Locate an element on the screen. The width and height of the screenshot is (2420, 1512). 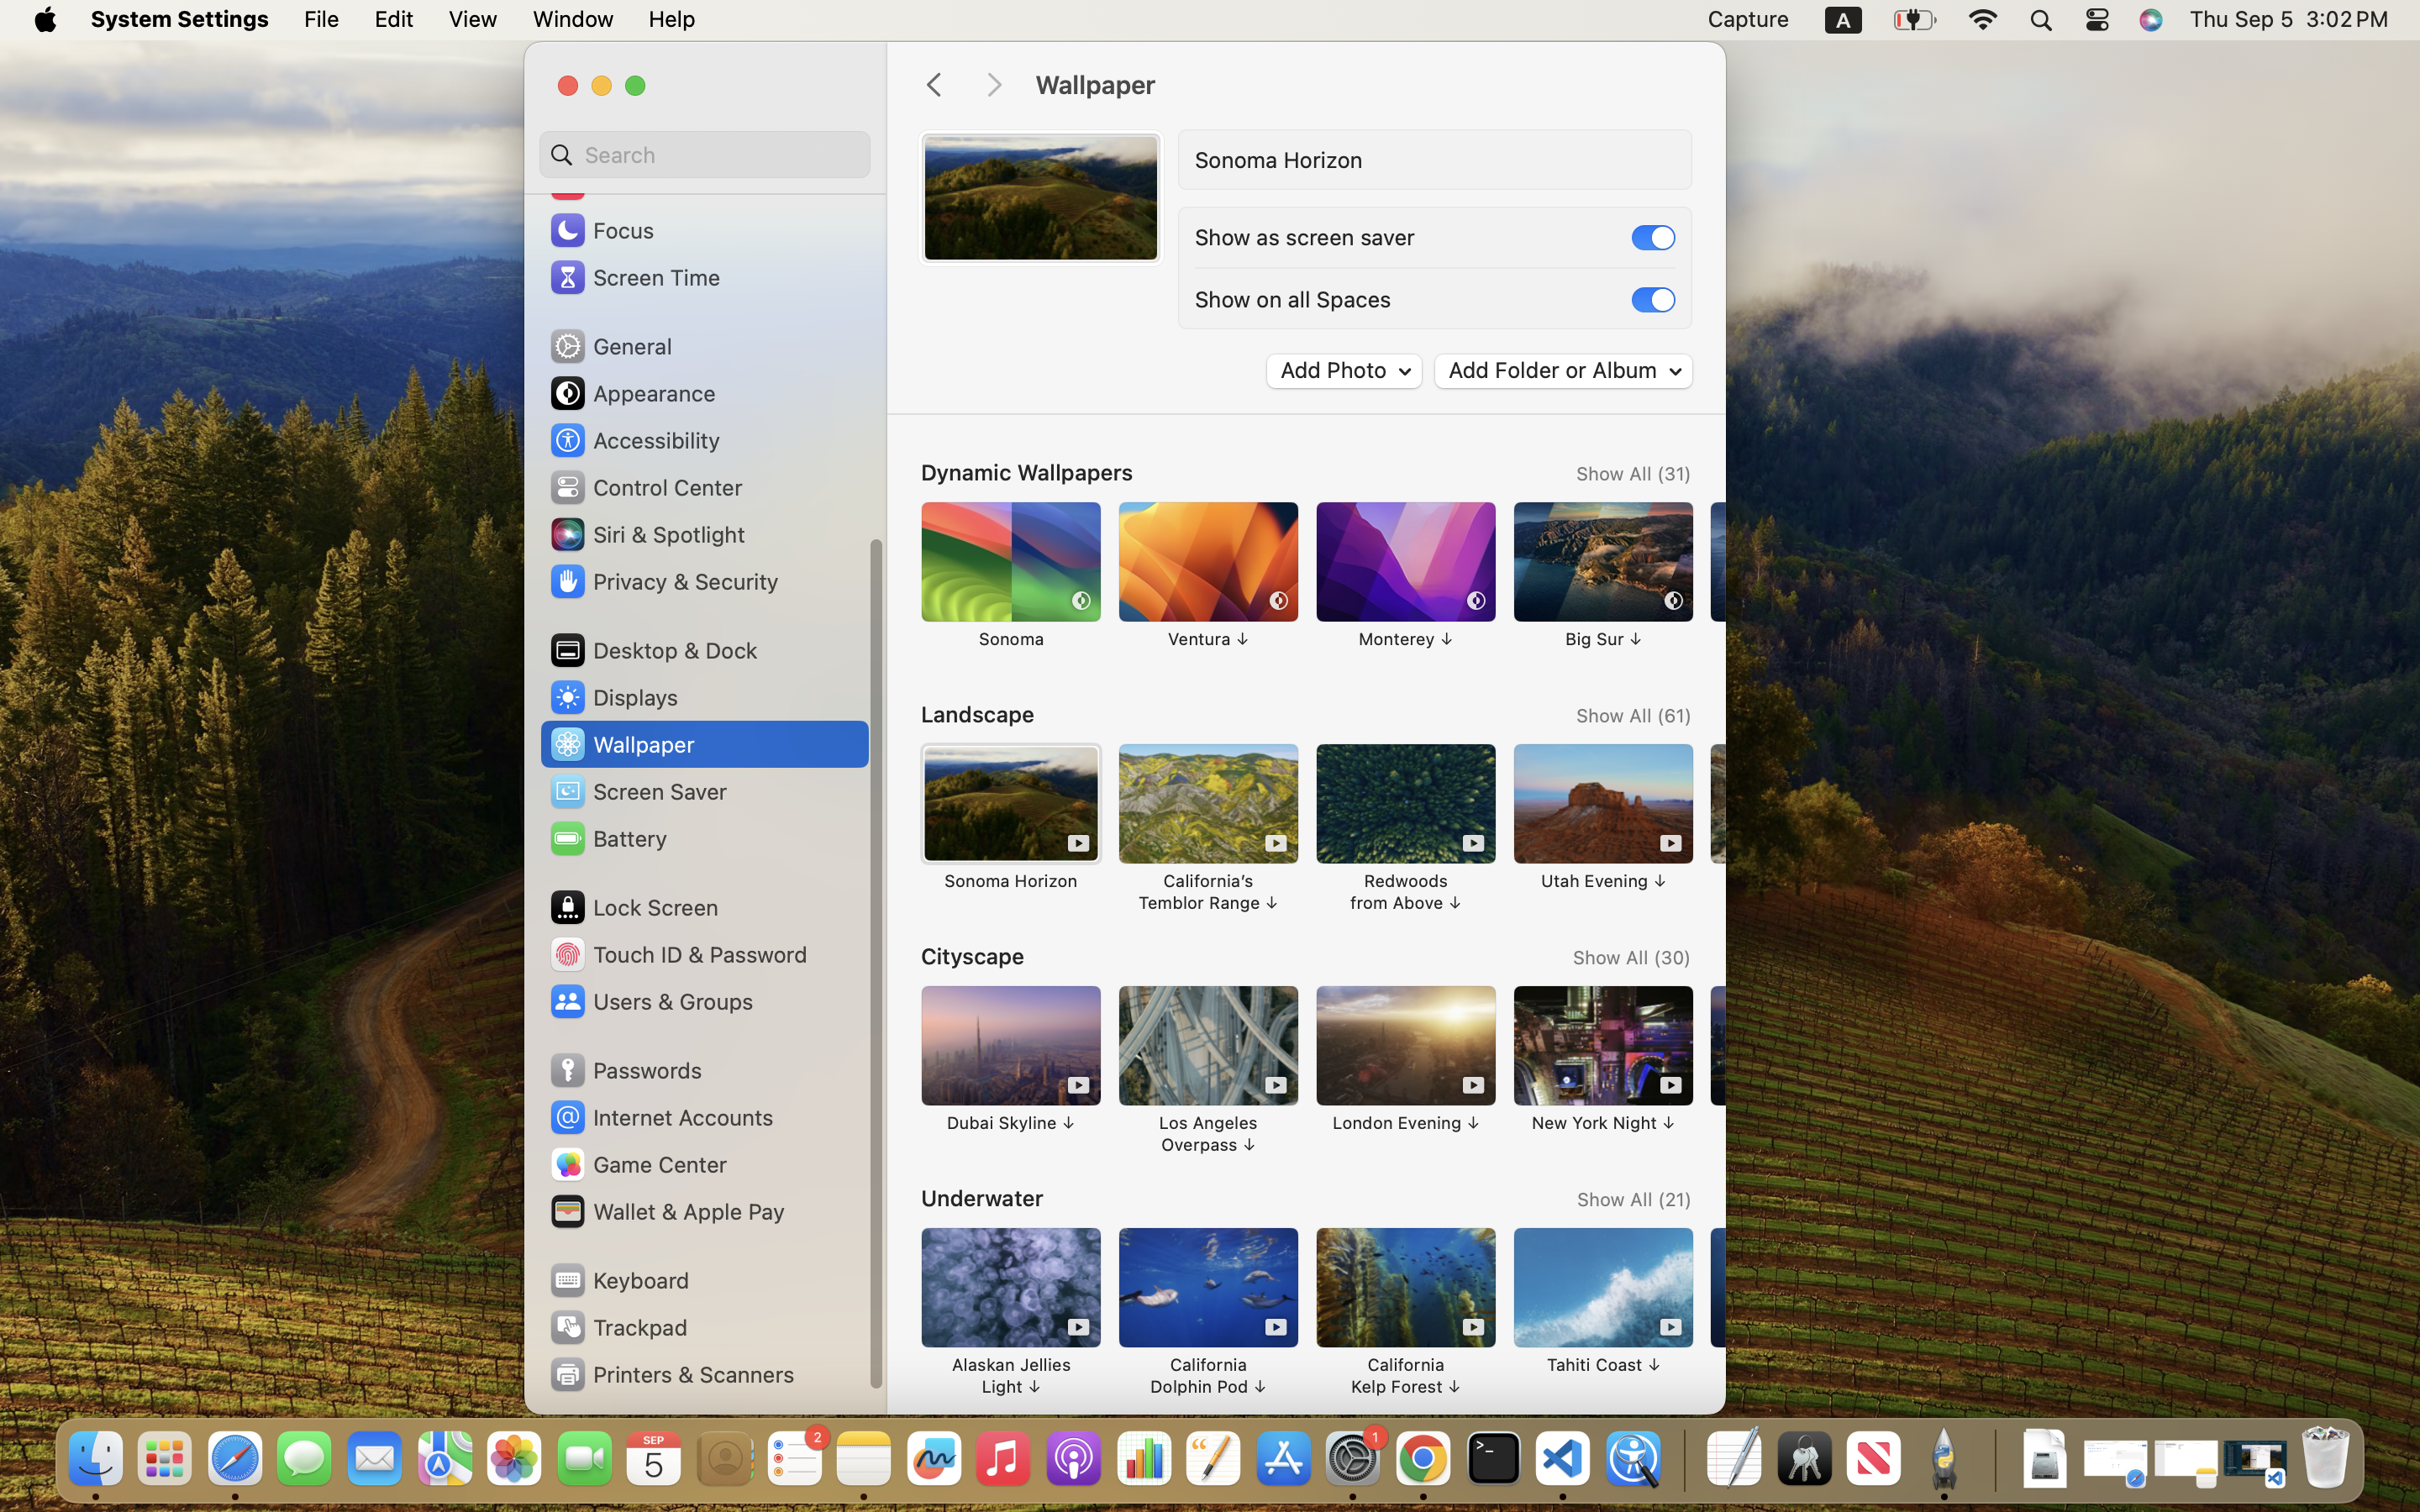
Landscape is located at coordinates (978, 714).